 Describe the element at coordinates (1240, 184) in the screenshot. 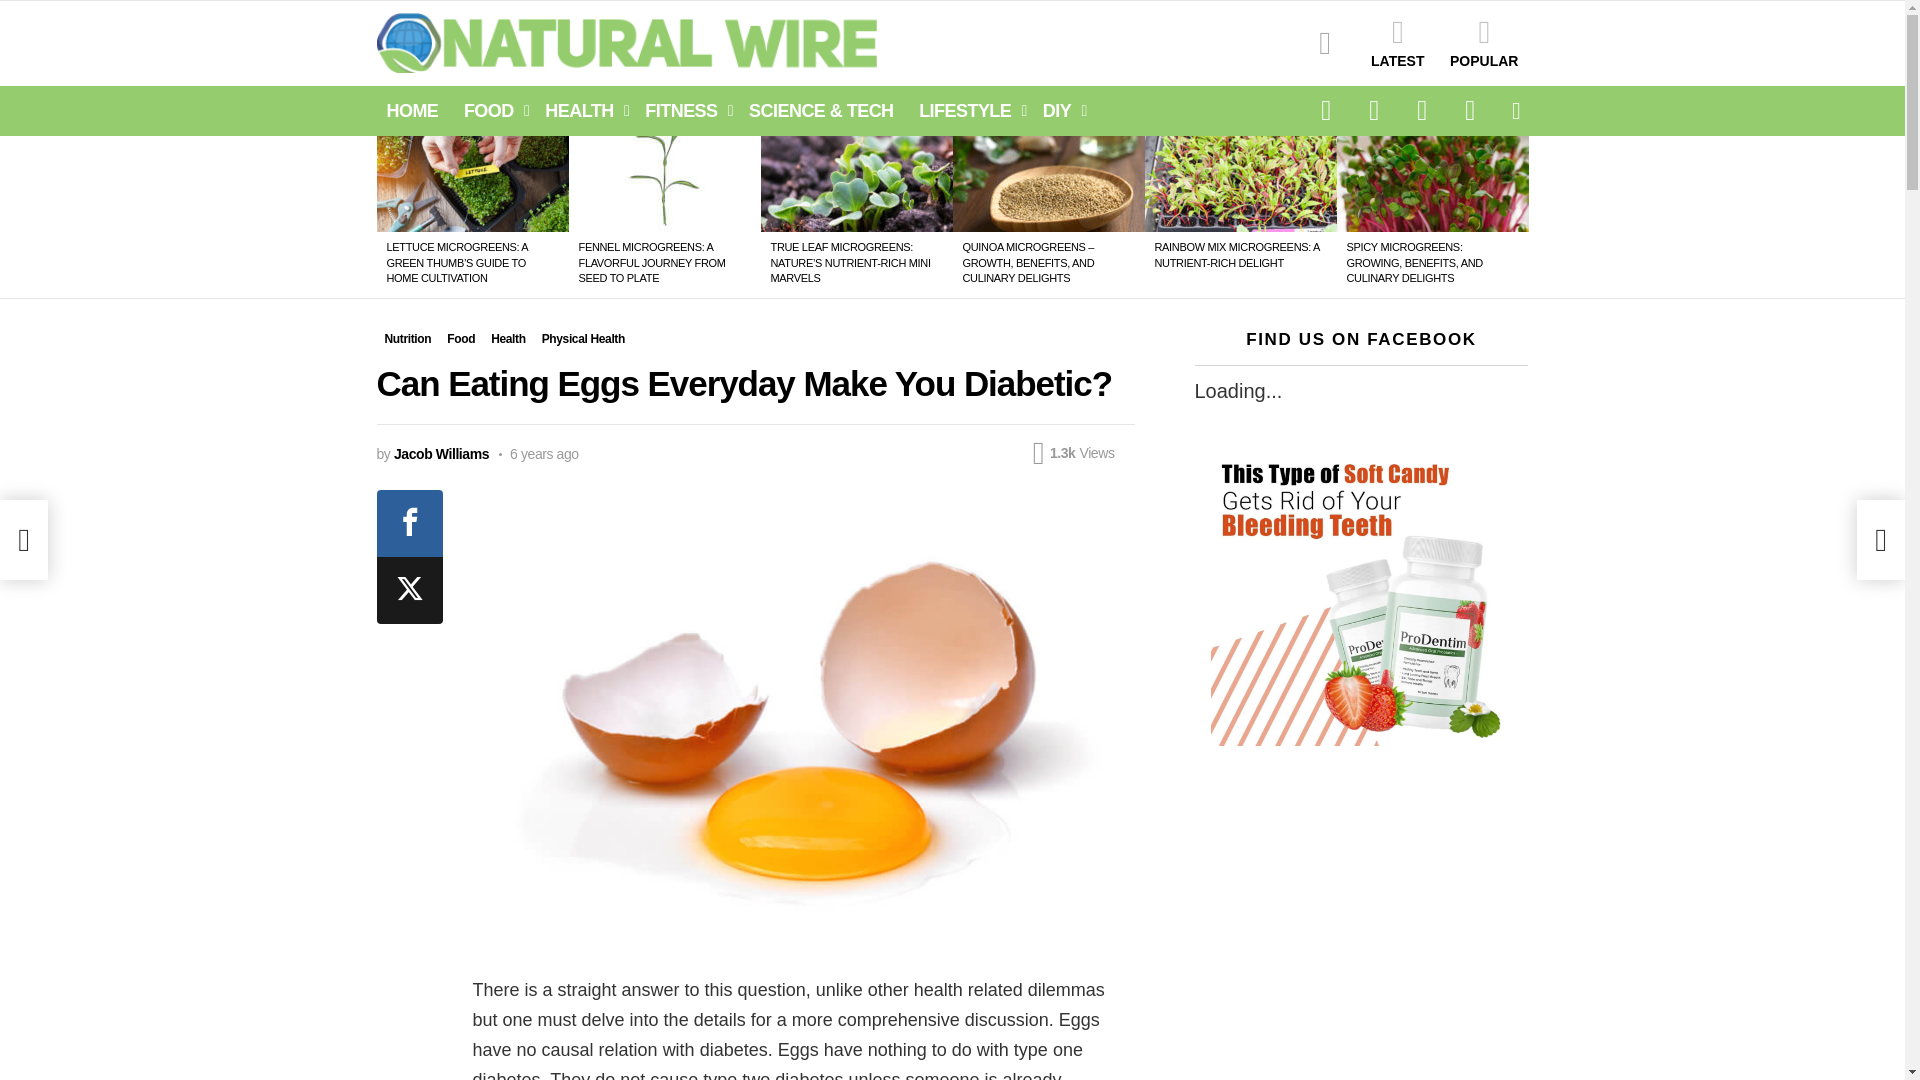

I see `Rainbow Mix Microgreens: A Nutrient-Rich Delight` at that location.